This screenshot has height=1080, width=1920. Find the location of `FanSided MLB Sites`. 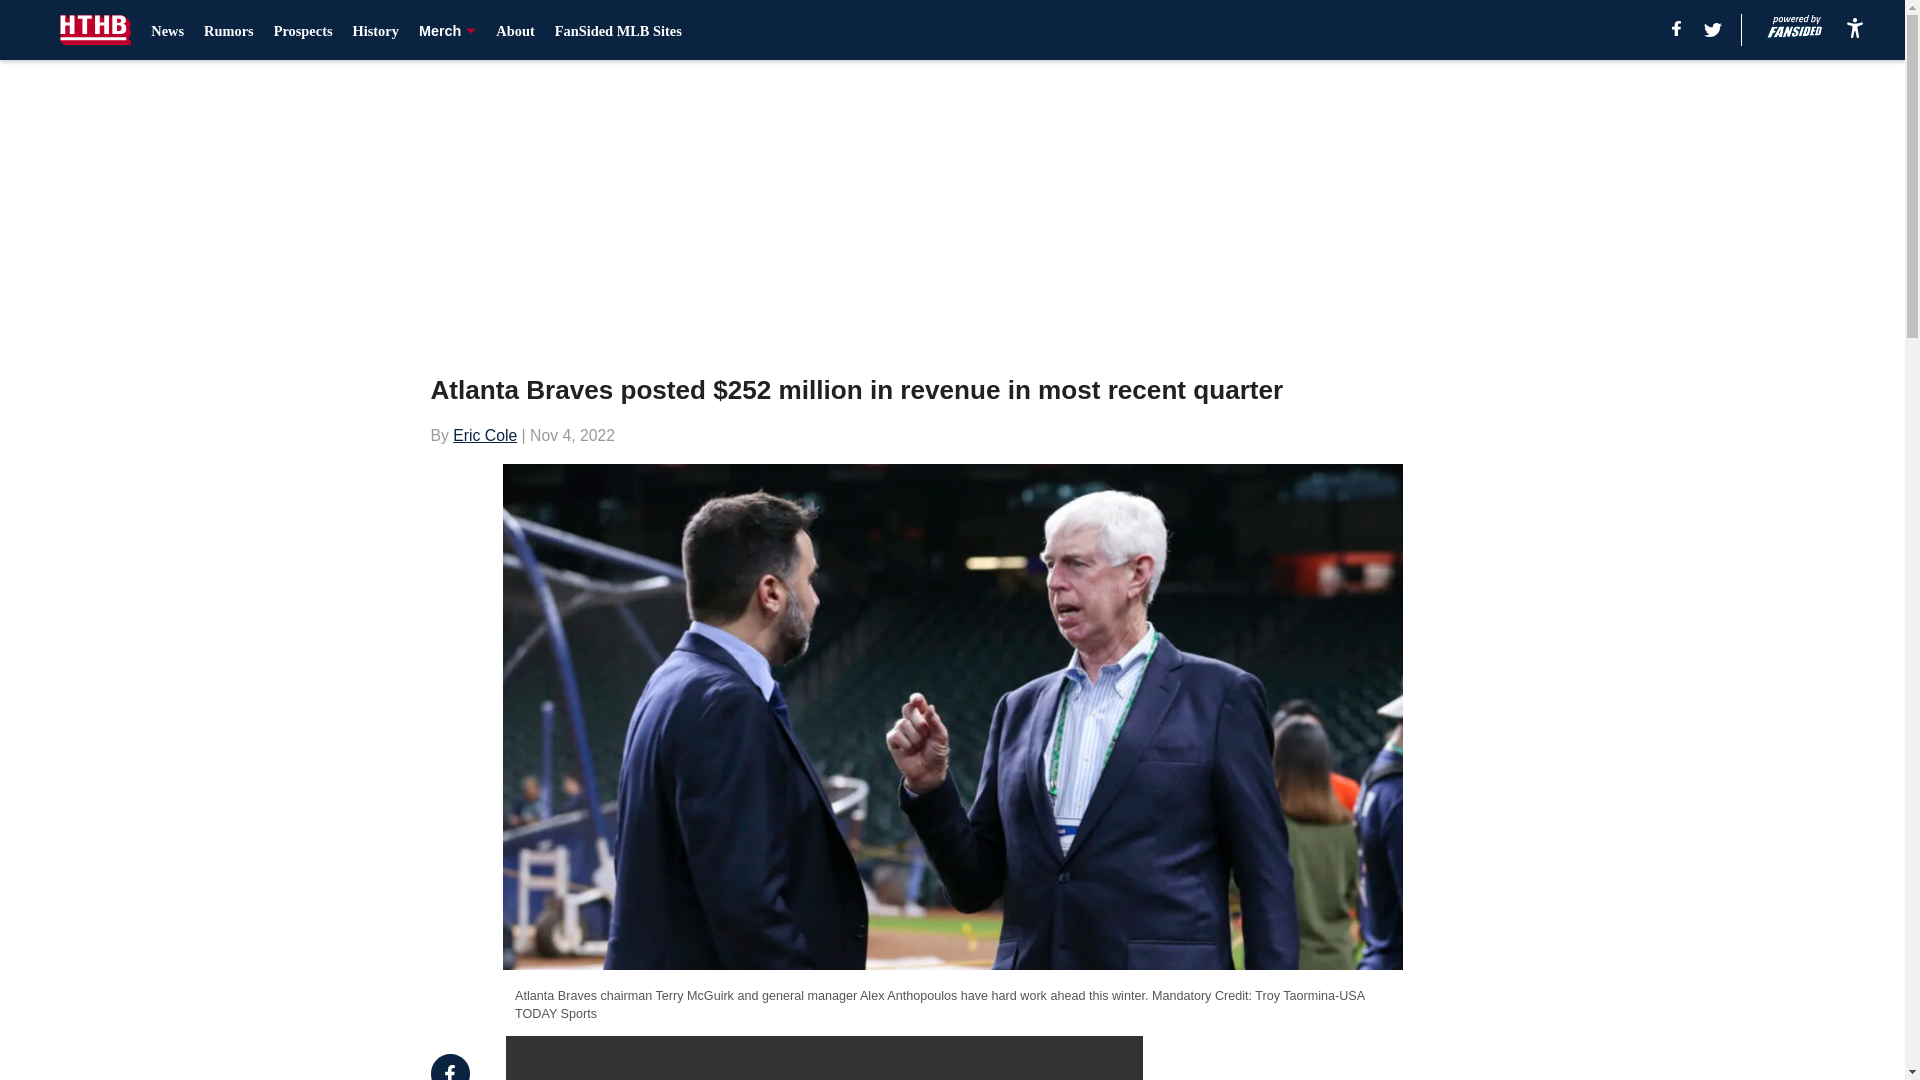

FanSided MLB Sites is located at coordinates (618, 30).